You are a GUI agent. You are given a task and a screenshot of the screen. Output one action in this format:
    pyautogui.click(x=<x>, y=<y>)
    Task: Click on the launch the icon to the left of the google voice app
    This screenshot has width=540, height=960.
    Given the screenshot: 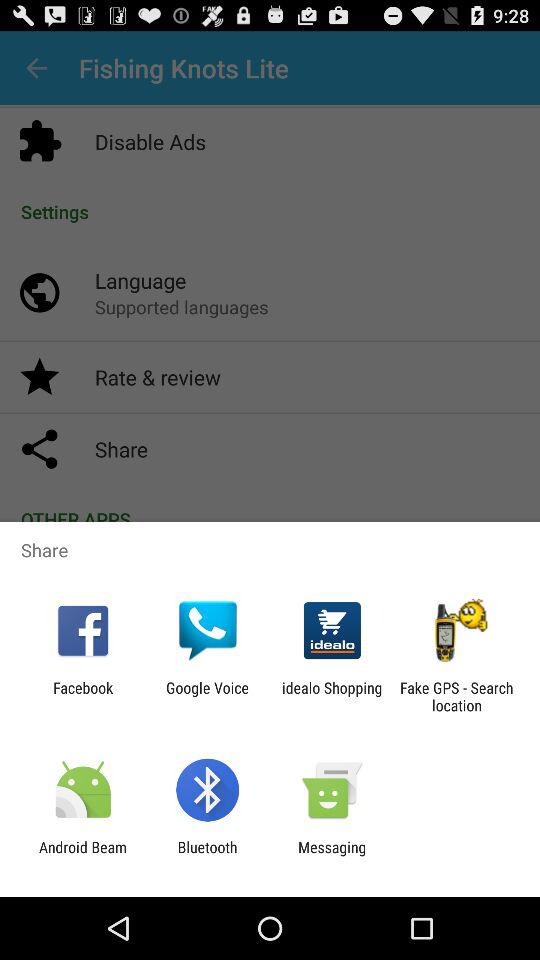 What is the action you would take?
    pyautogui.click(x=83, y=696)
    